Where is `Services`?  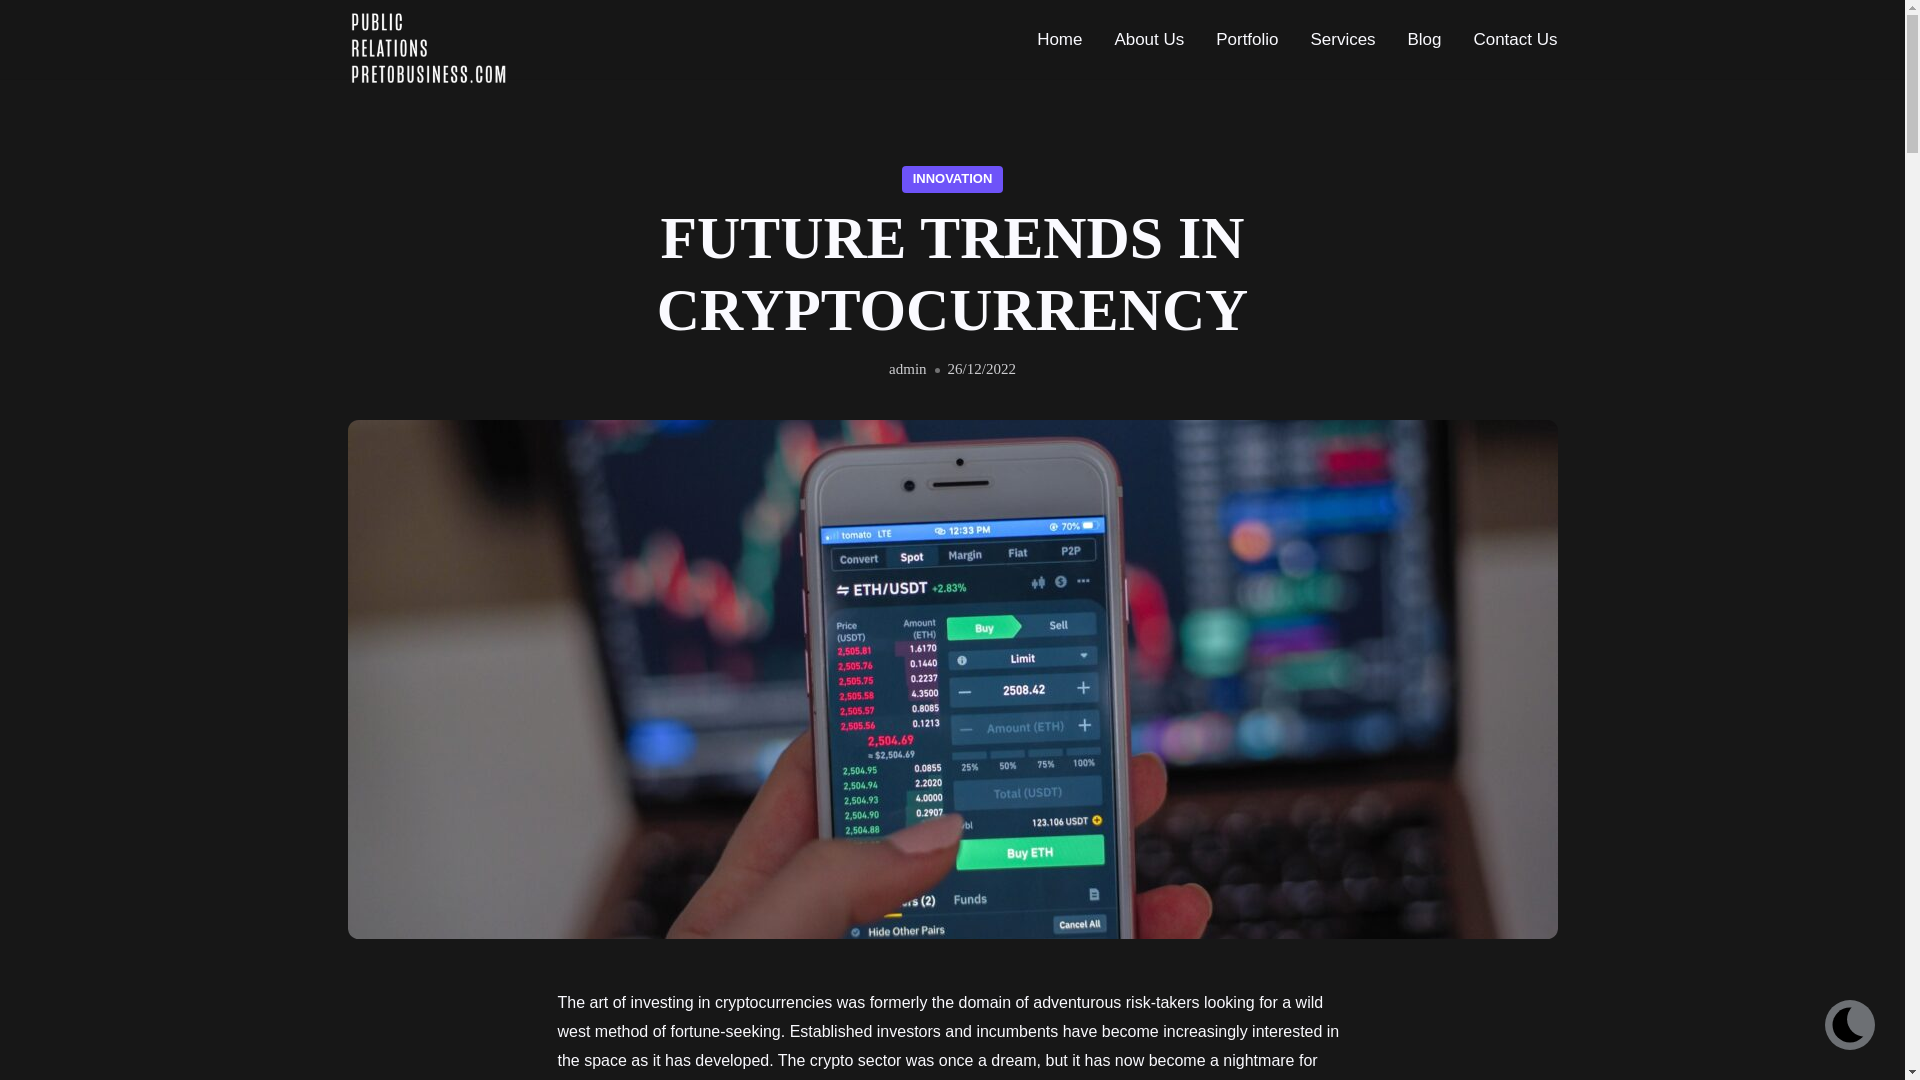 Services is located at coordinates (1342, 40).